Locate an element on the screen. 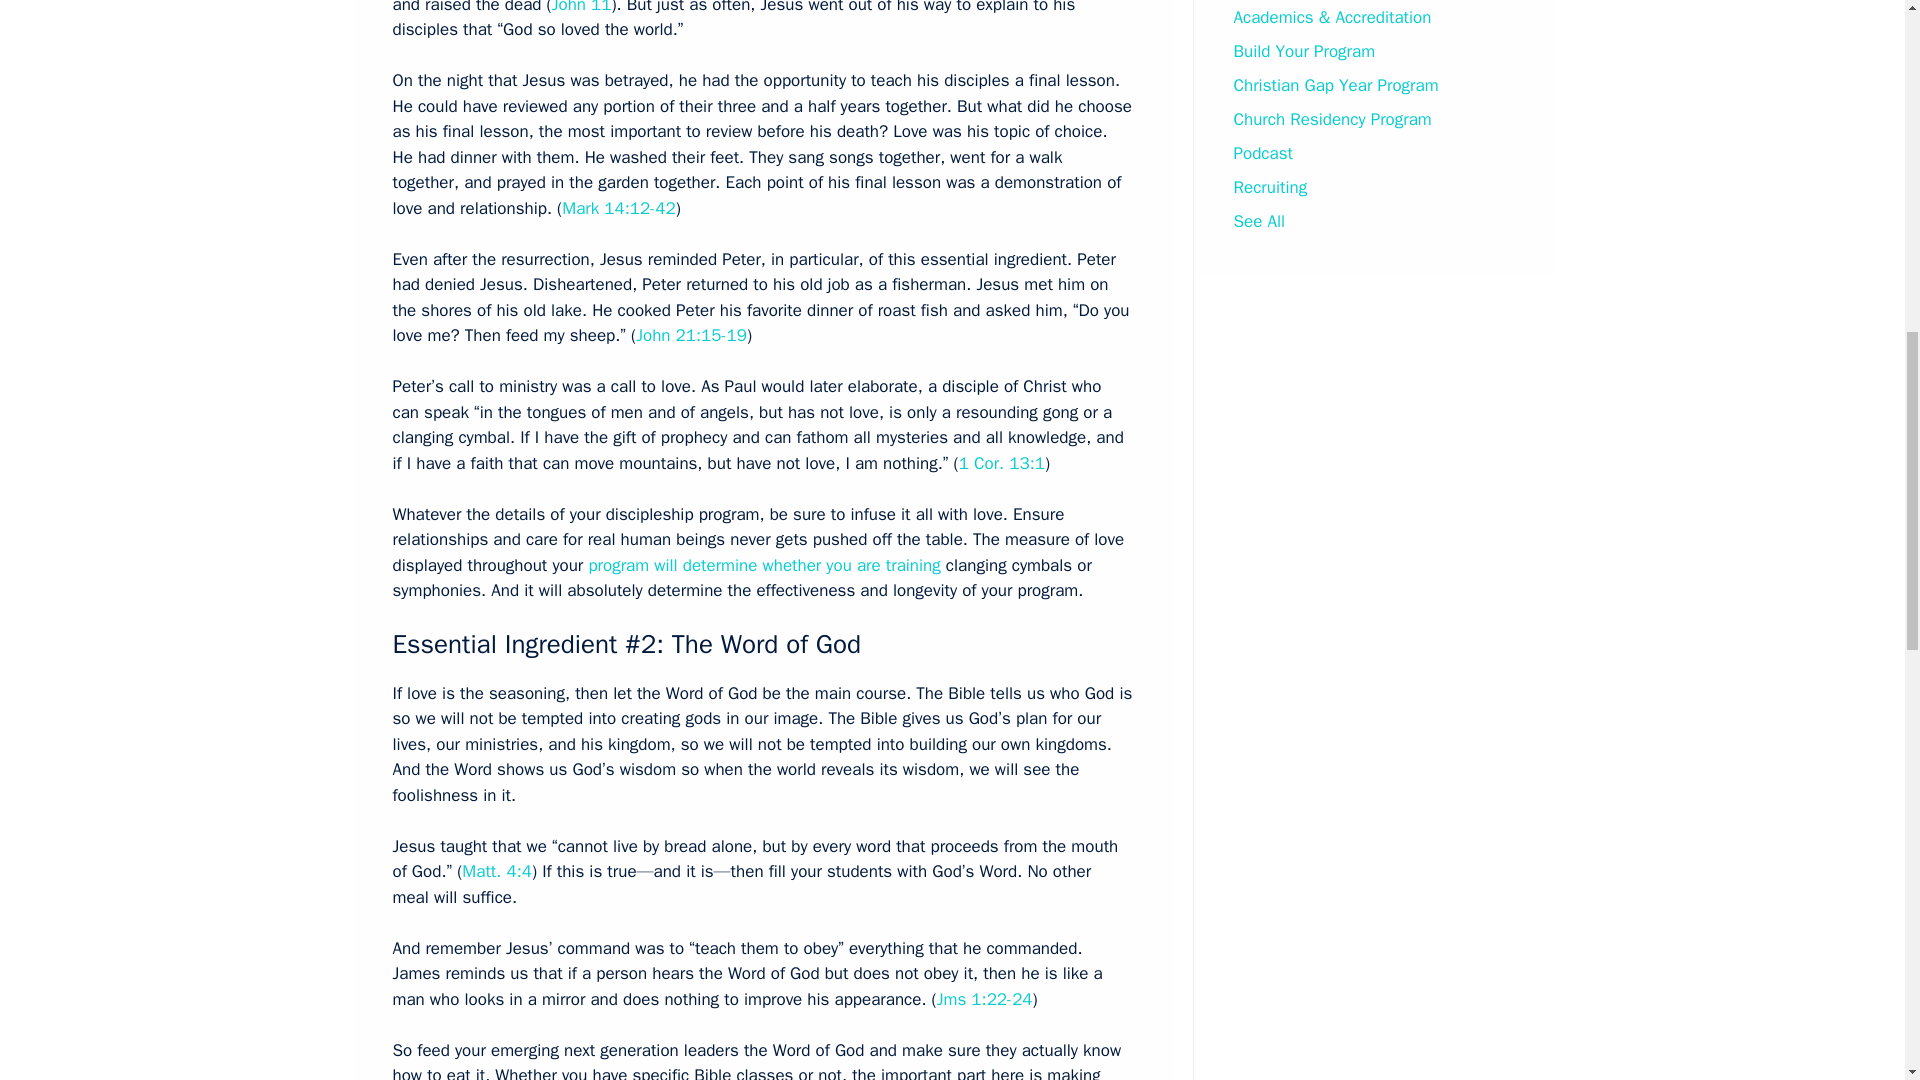 The image size is (1920, 1080). John 11 is located at coordinates (582, 8).